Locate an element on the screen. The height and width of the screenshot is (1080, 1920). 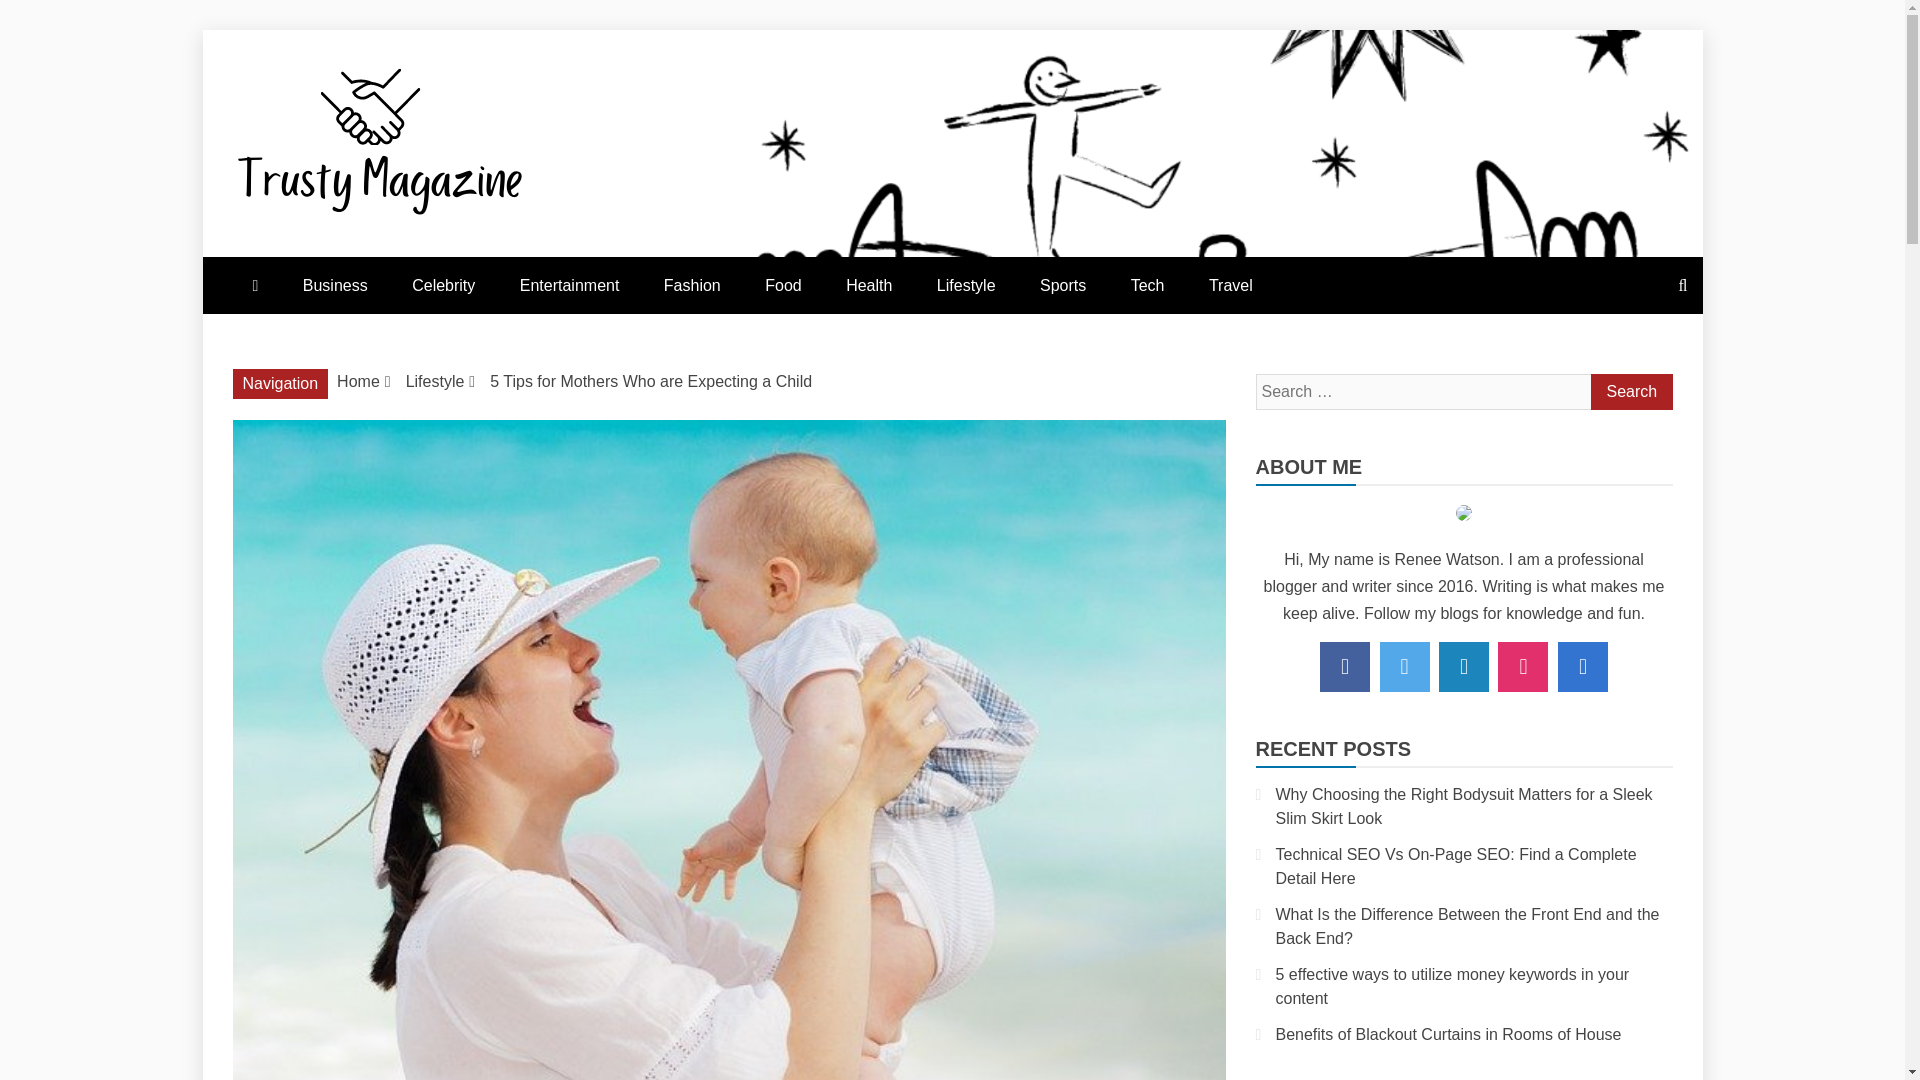
Lifestyle is located at coordinates (966, 286).